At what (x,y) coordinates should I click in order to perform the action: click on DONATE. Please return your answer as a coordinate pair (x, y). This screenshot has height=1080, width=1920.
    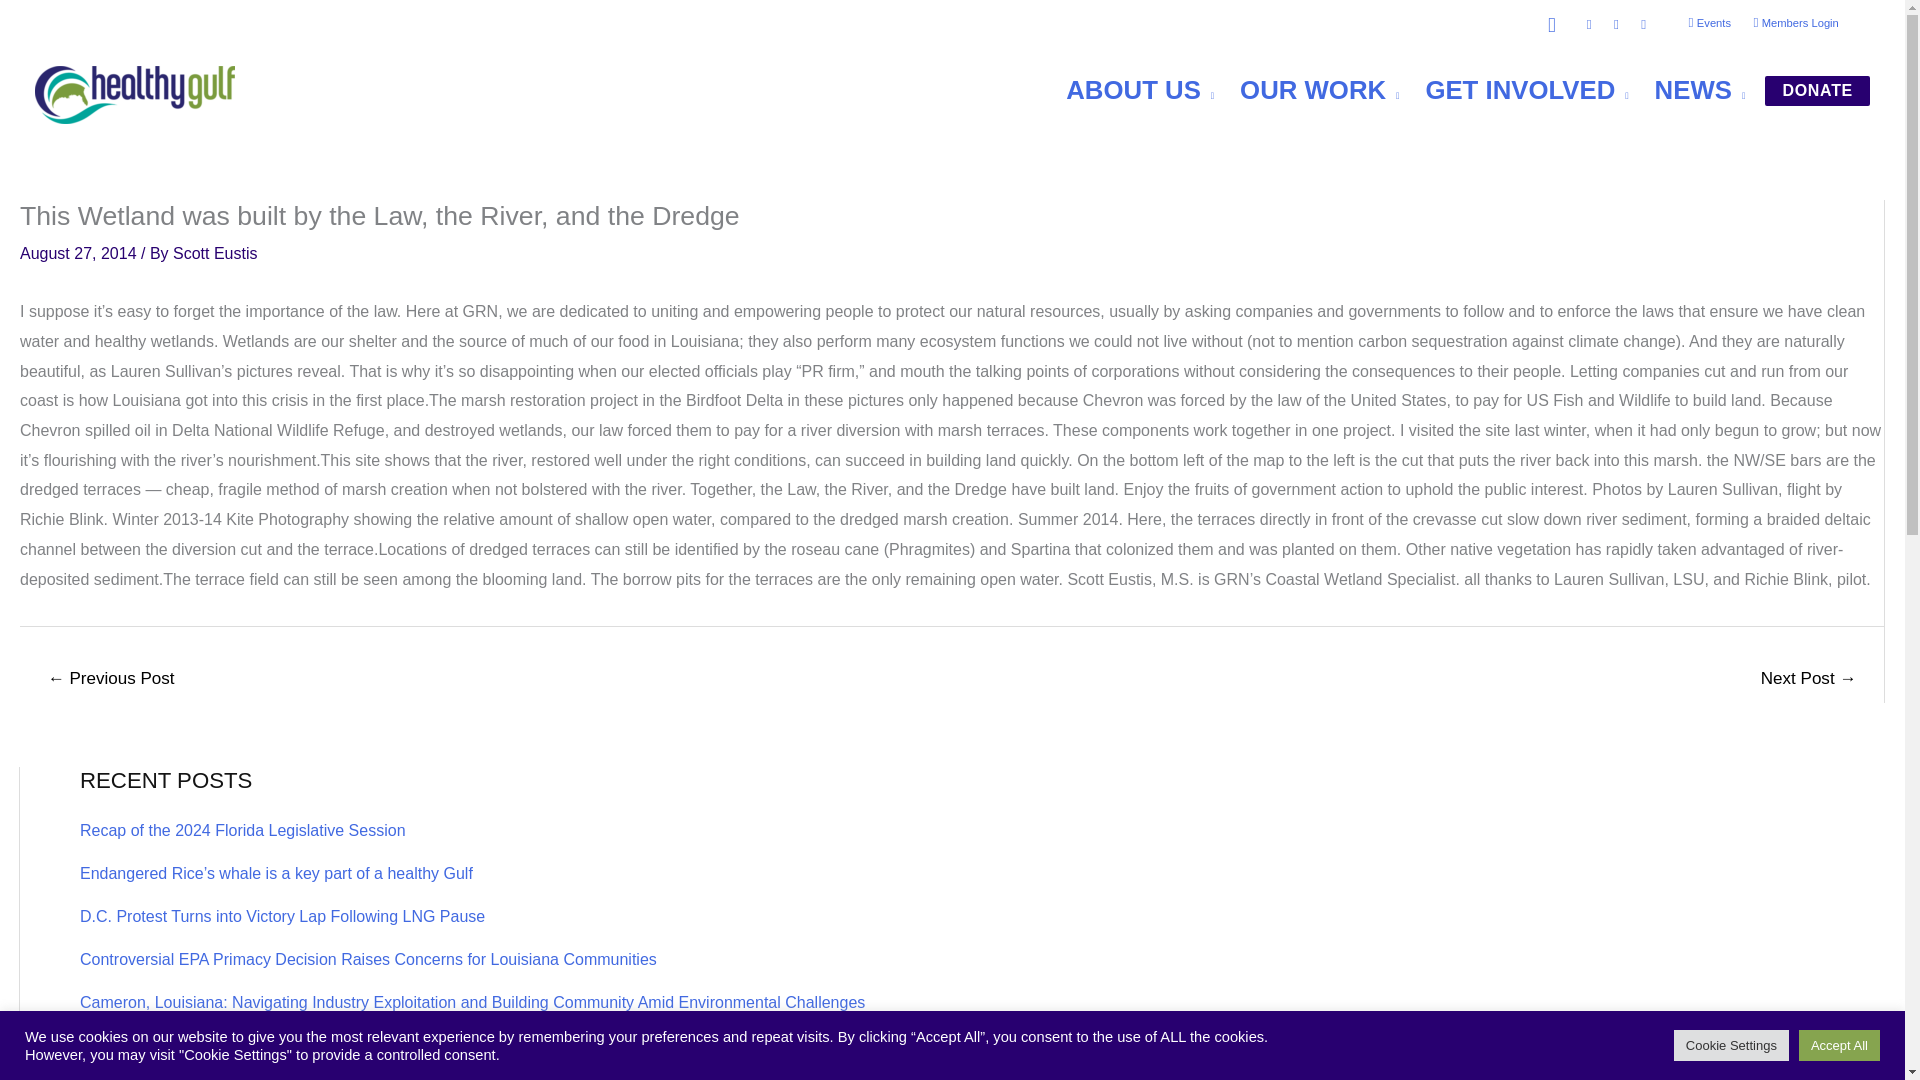
    Looking at the image, I should click on (1817, 90).